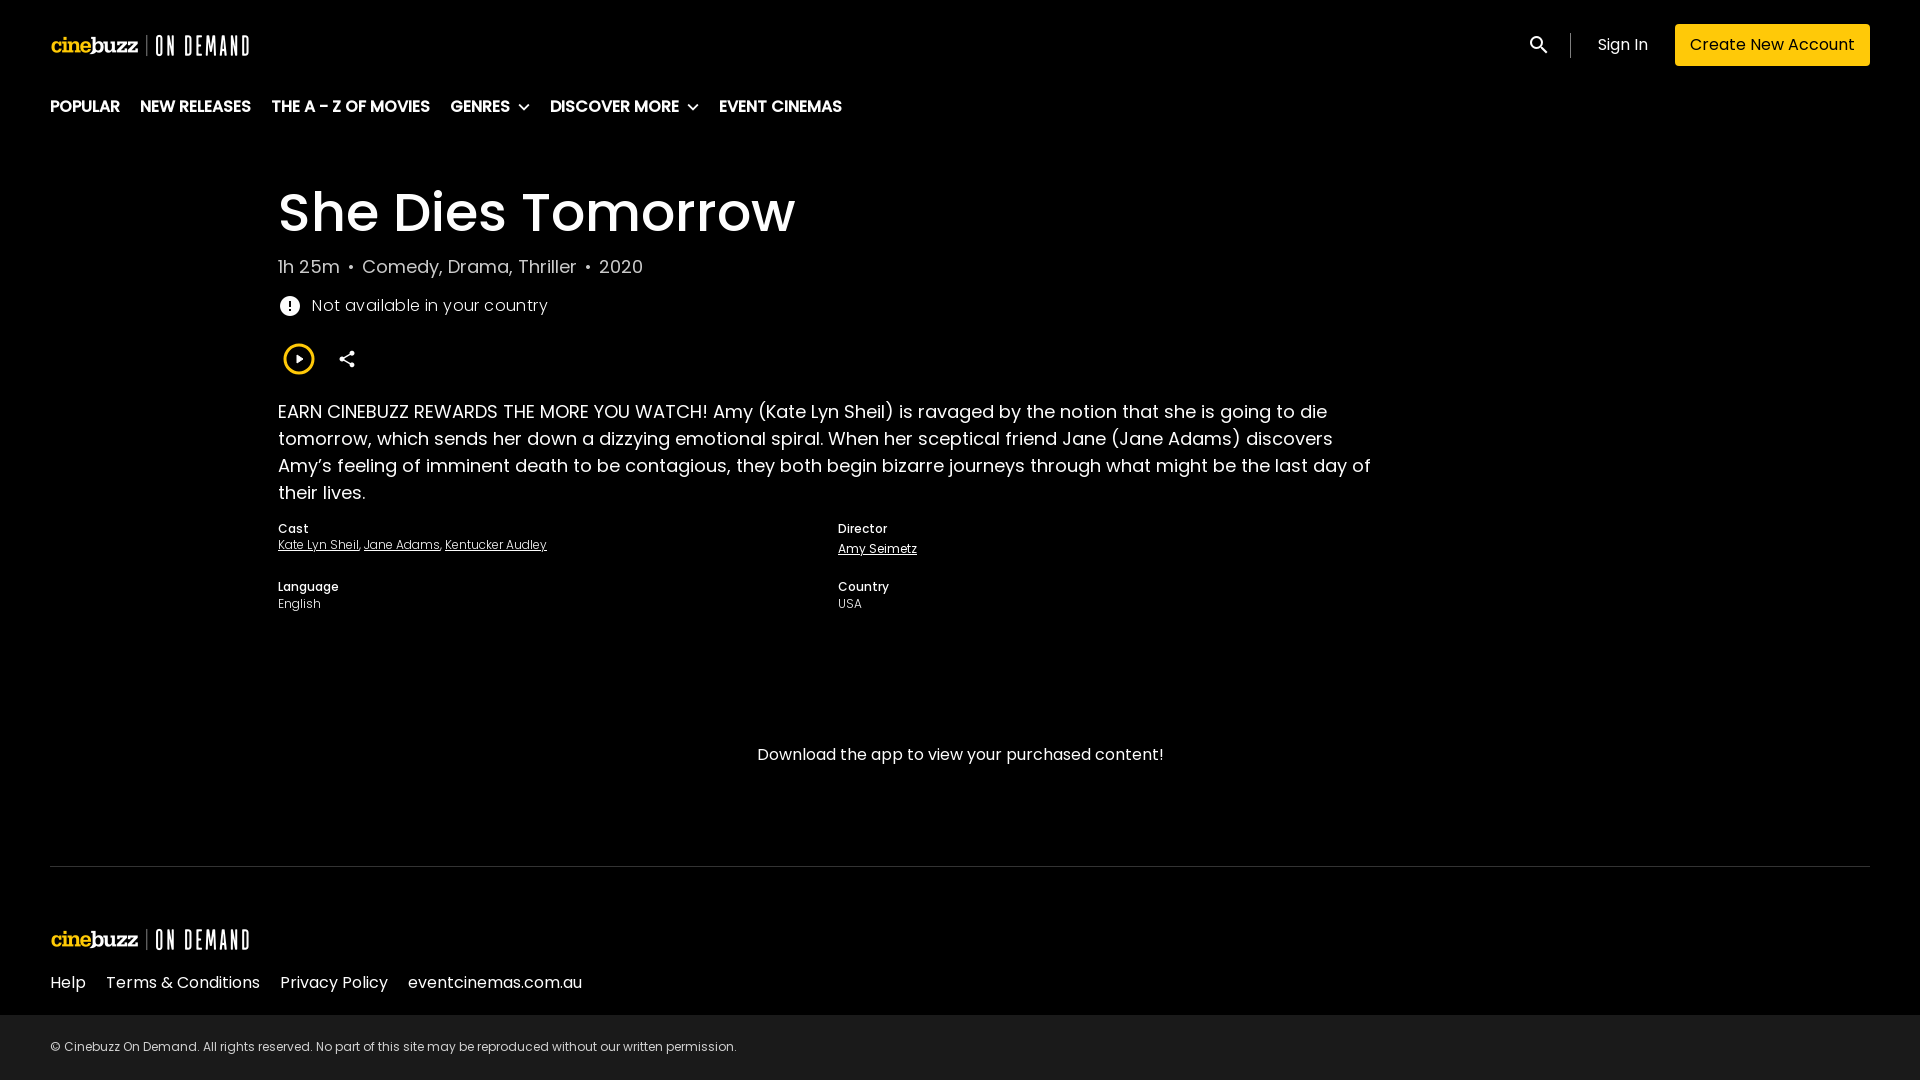  Describe the element at coordinates (150, 45) in the screenshot. I see `Cinebuzz On Demand` at that location.